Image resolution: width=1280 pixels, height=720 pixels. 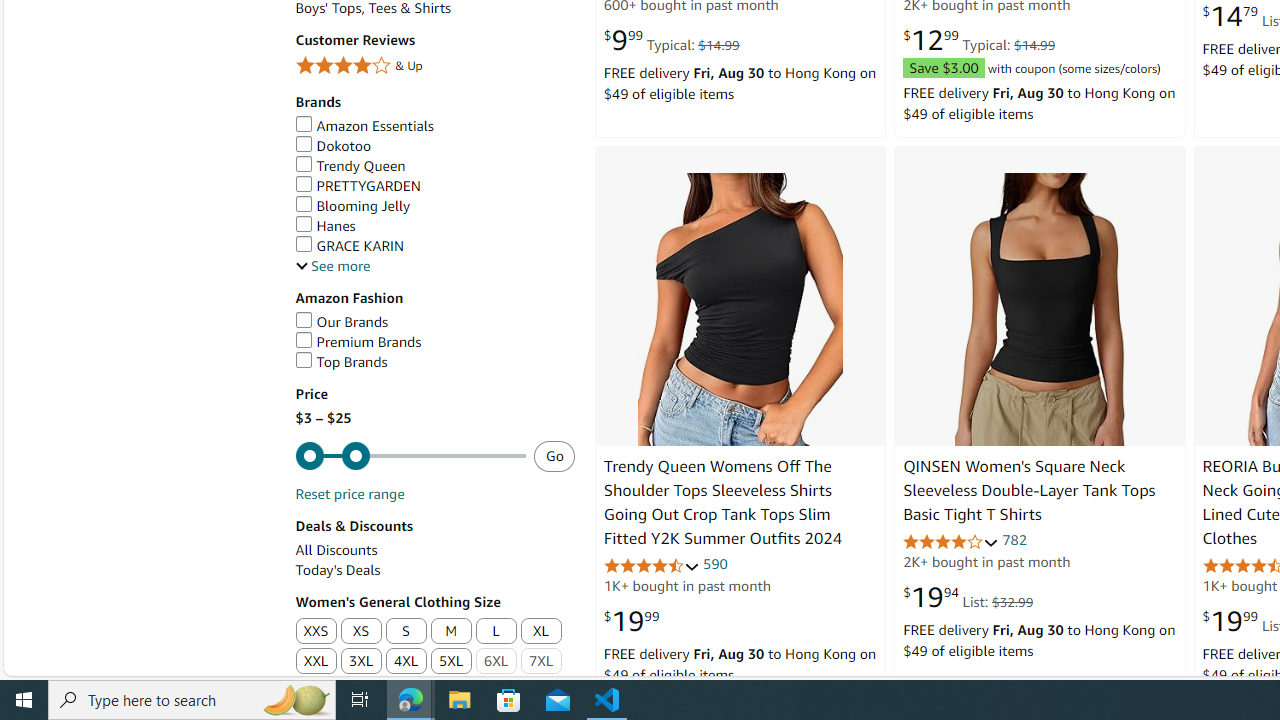 What do you see at coordinates (452, 662) in the screenshot?
I see `5XL` at bounding box center [452, 662].